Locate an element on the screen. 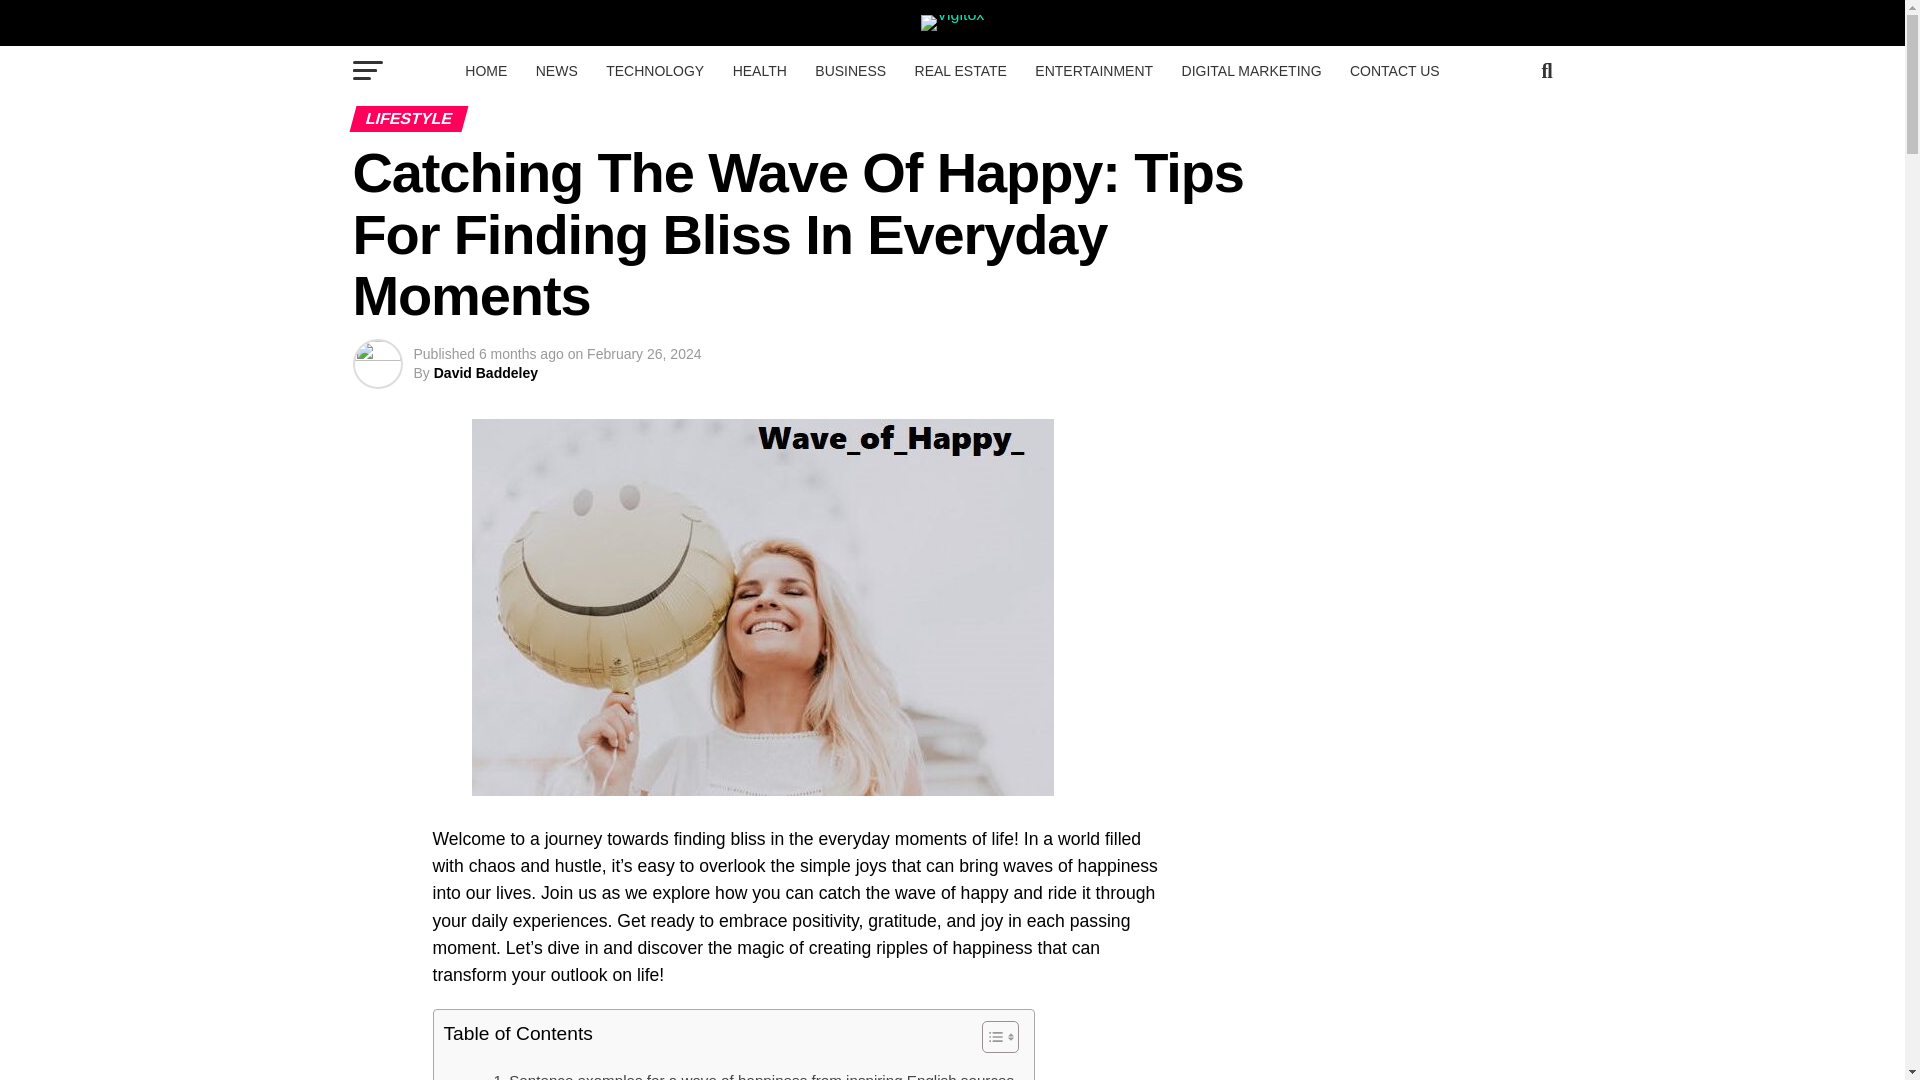  NEWS is located at coordinates (556, 71).